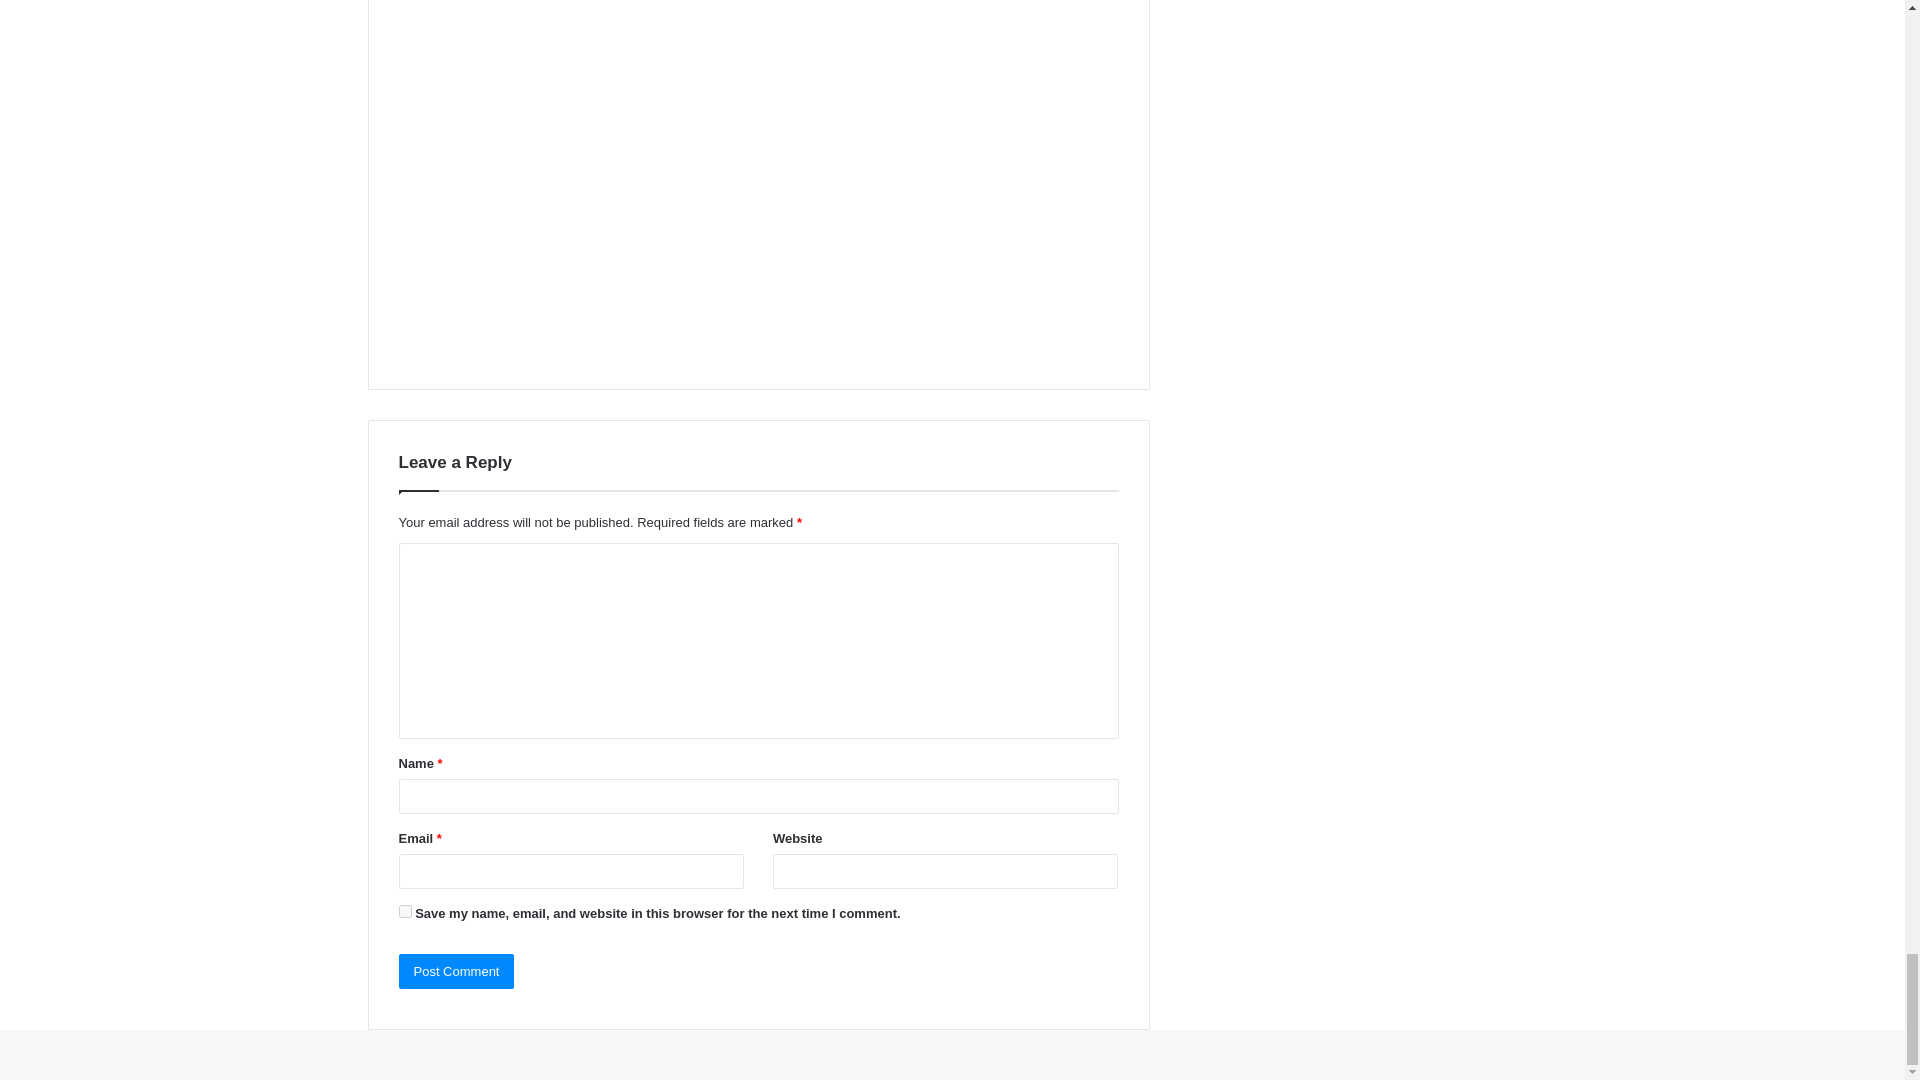 The image size is (1920, 1080). I want to click on yes, so click(404, 912).